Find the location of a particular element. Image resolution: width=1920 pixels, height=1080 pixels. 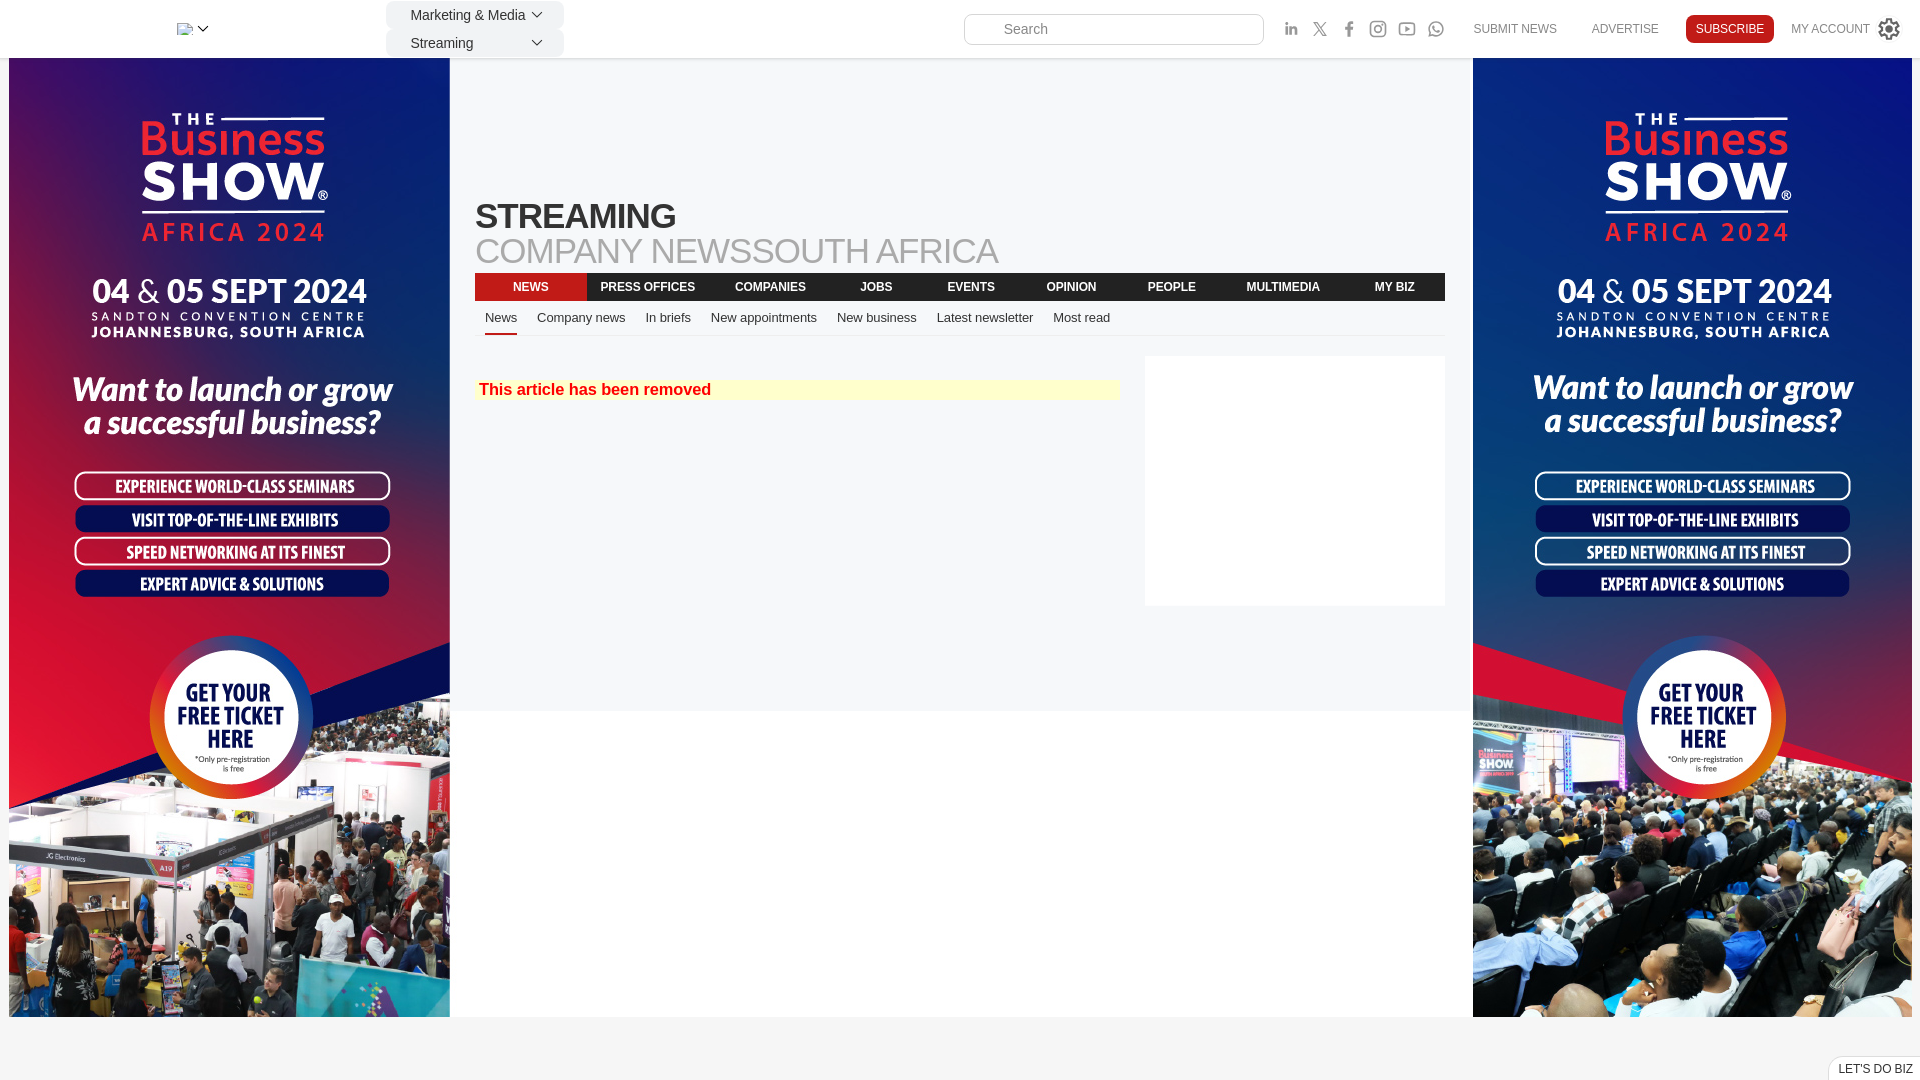

Bizcommunity youtube is located at coordinates (1406, 29).